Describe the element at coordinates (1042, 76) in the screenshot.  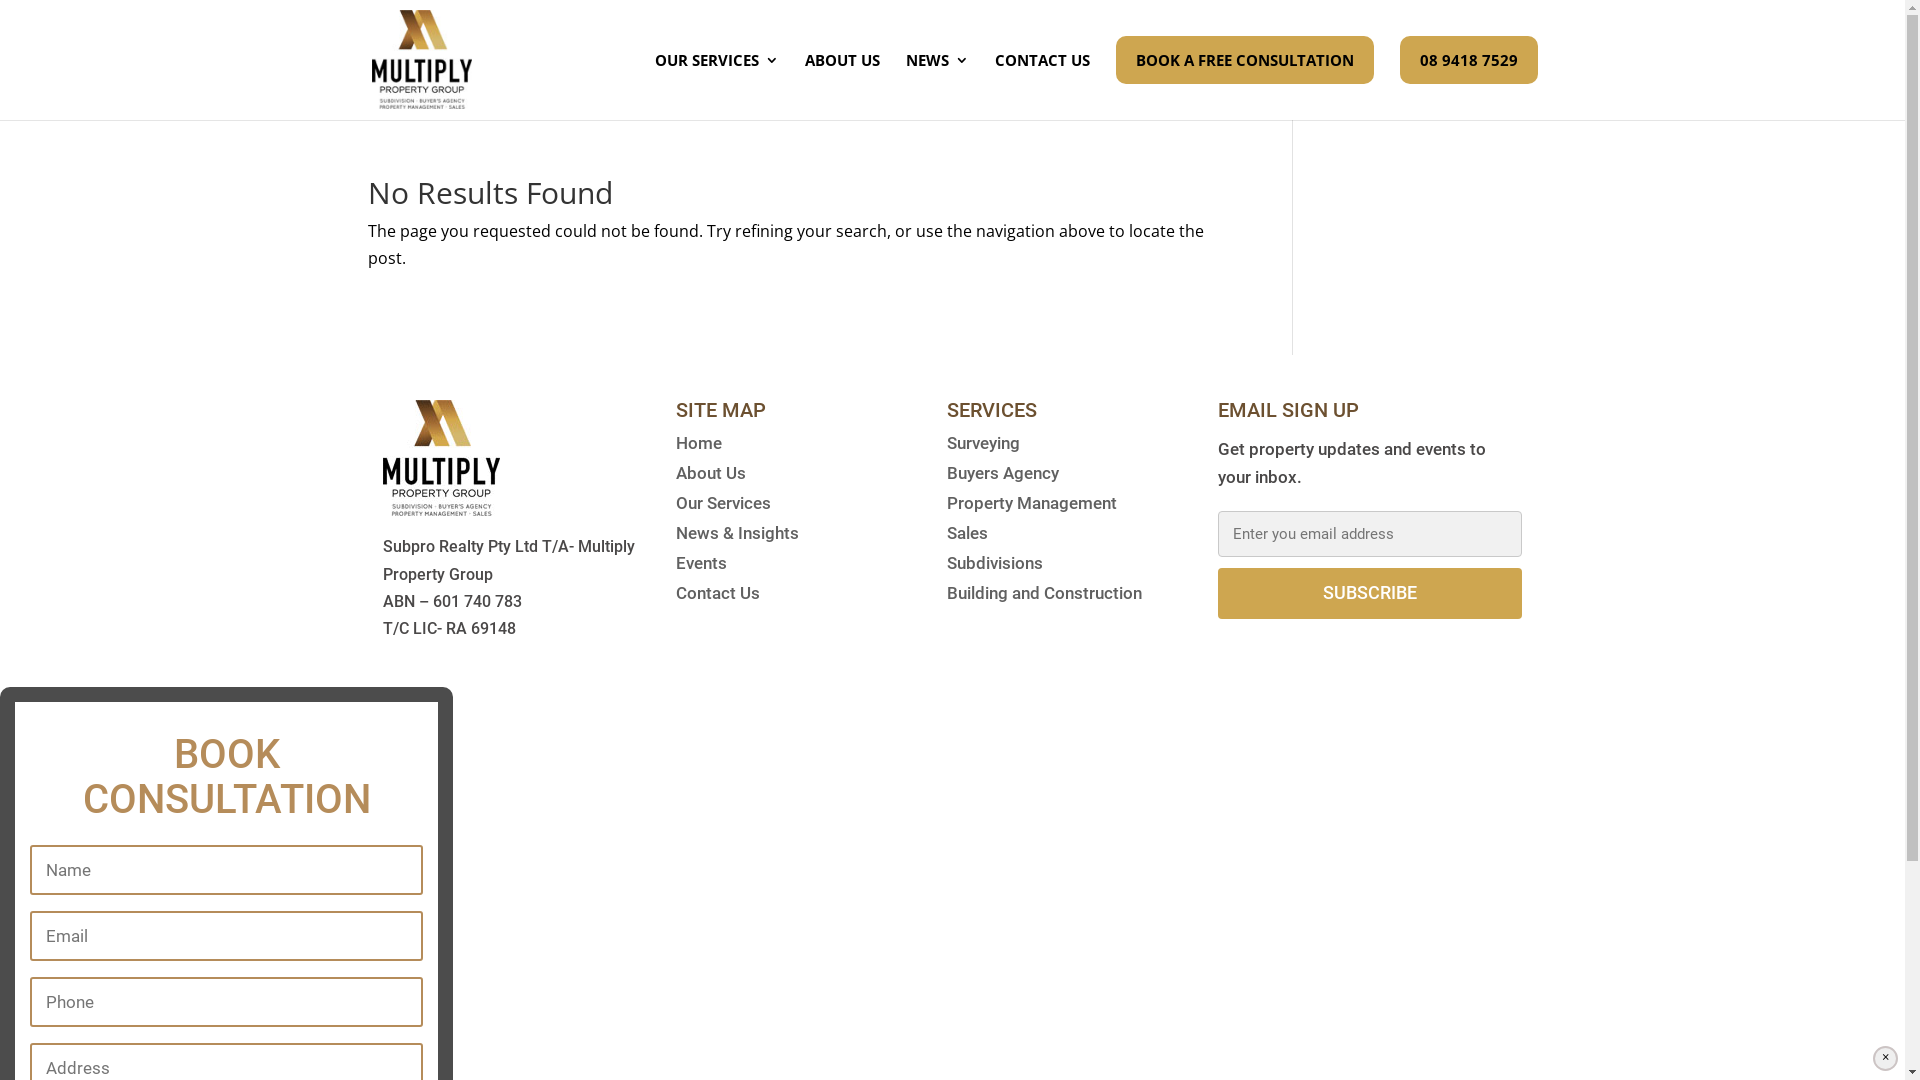
I see `CONTACT US` at that location.